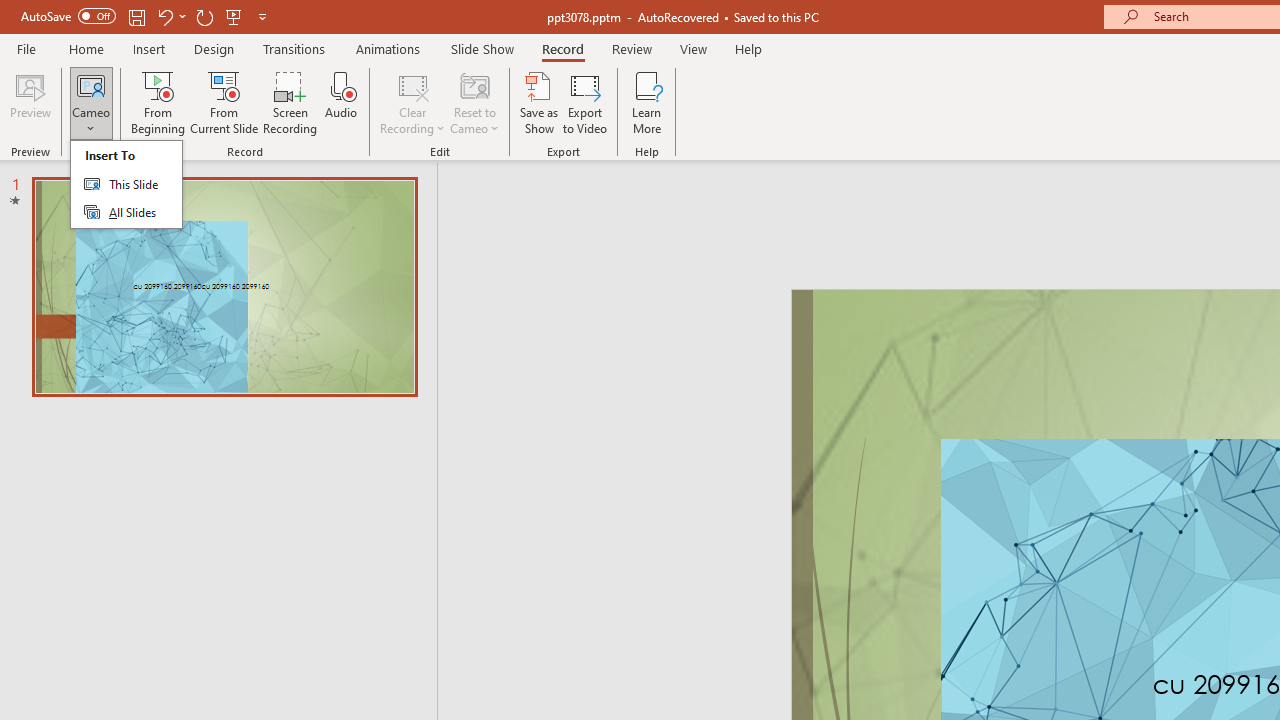 This screenshot has height=720, width=1280. Describe the element at coordinates (341, 102) in the screenshot. I see `Audio` at that location.